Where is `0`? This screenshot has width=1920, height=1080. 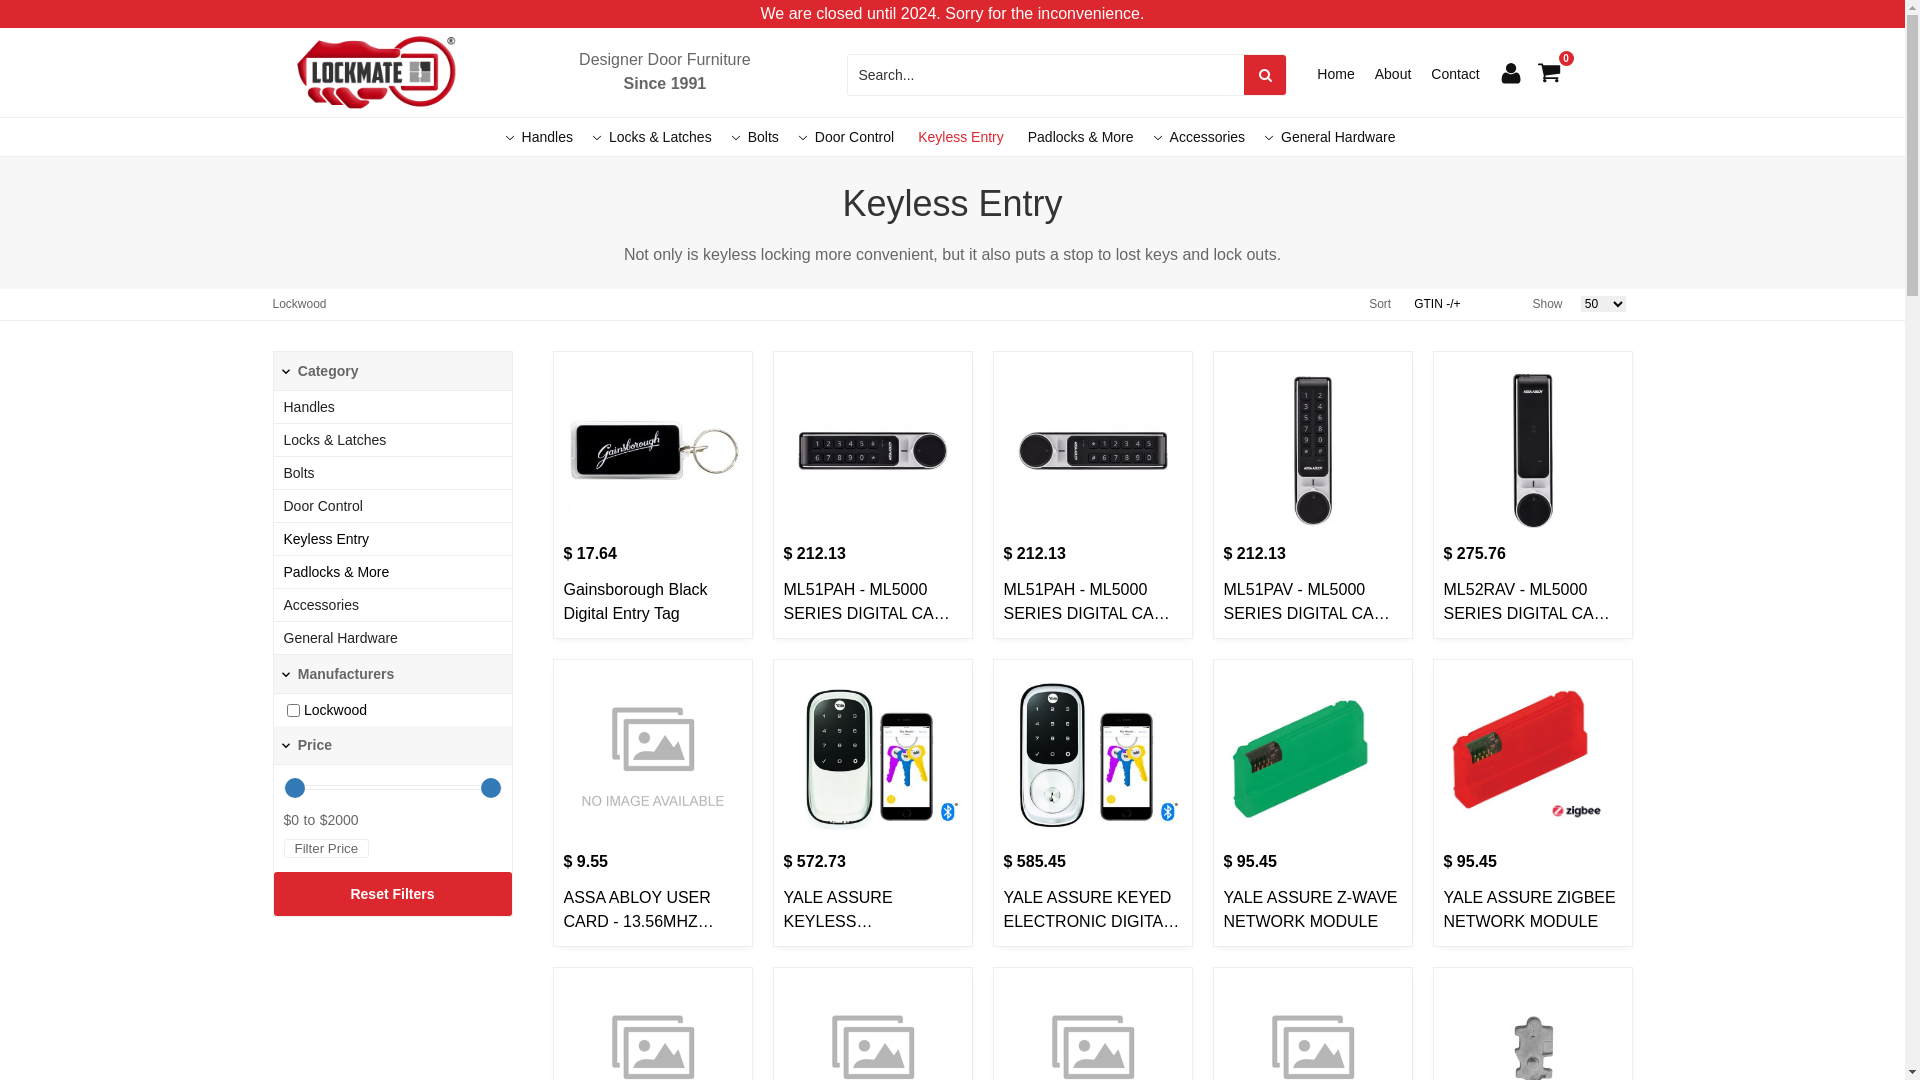
0 is located at coordinates (1549, 75).